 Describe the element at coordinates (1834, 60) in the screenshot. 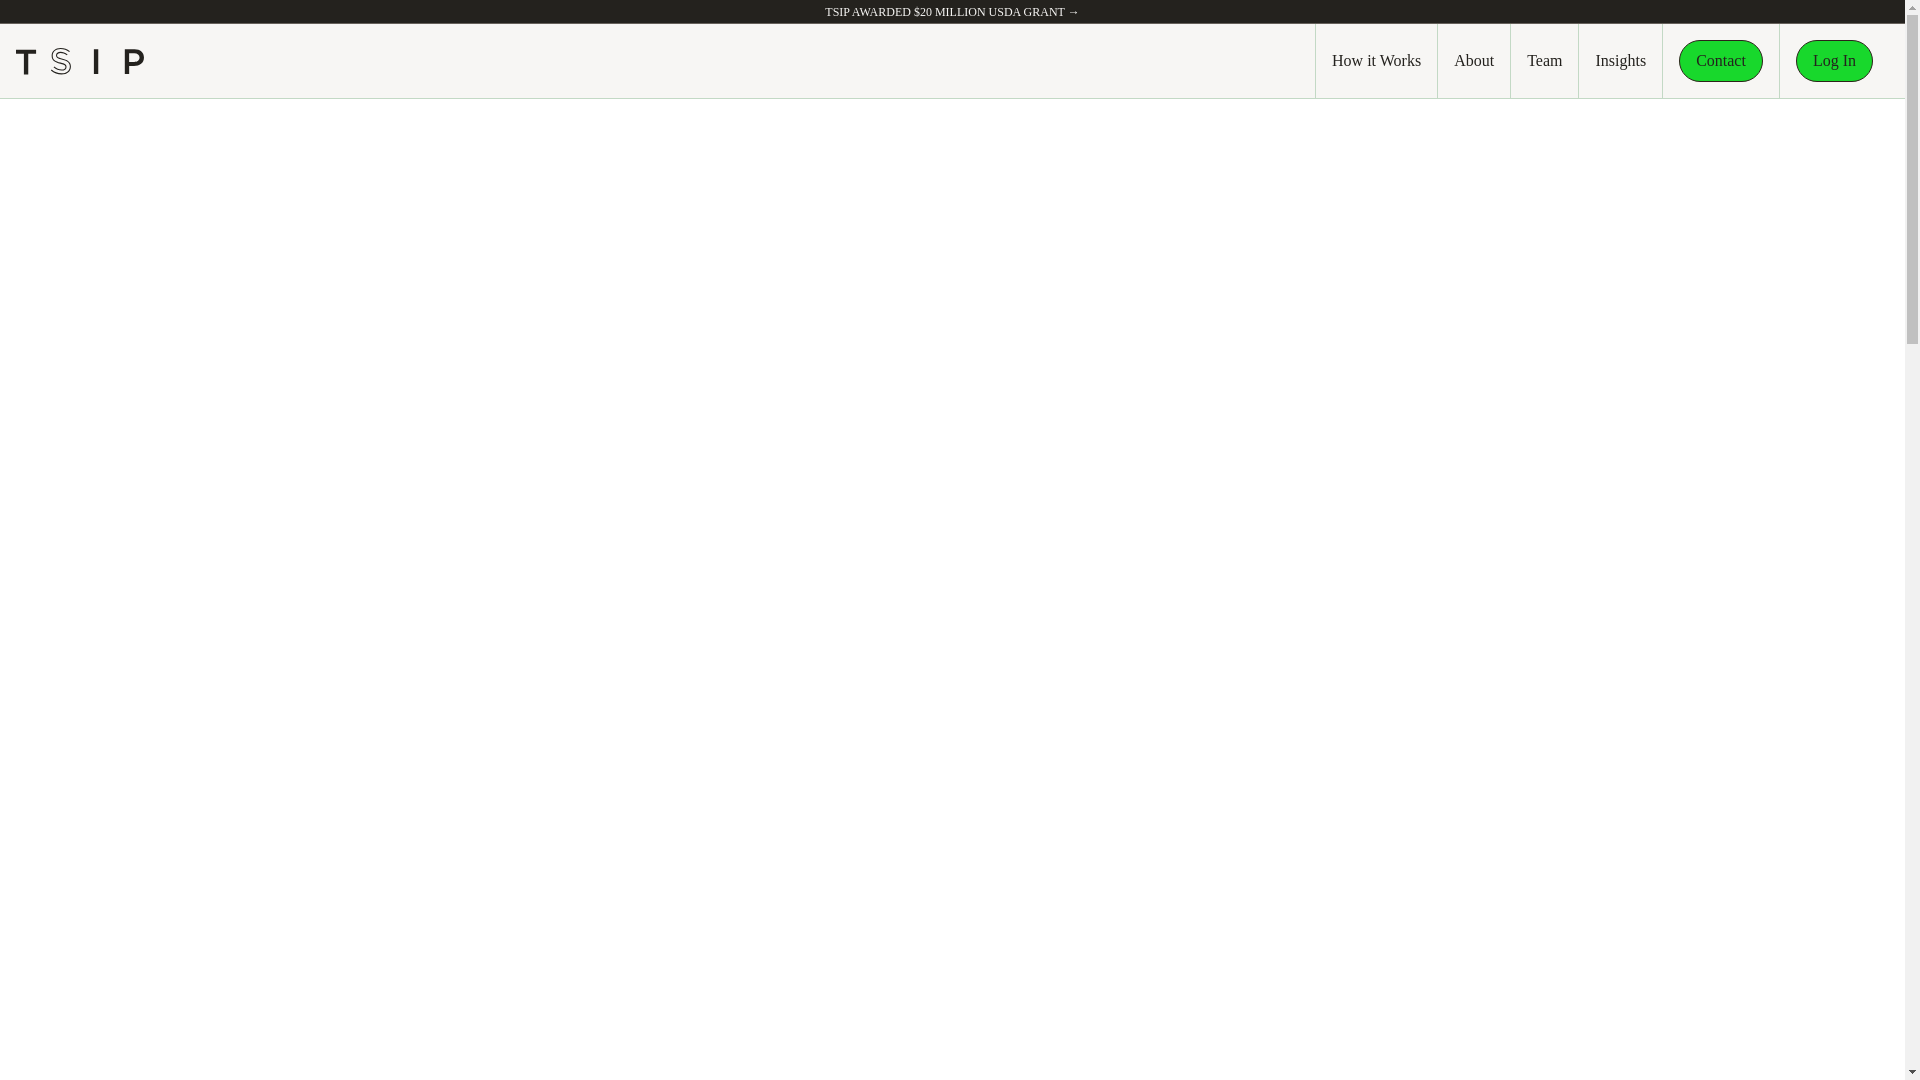

I see `Log In` at that location.